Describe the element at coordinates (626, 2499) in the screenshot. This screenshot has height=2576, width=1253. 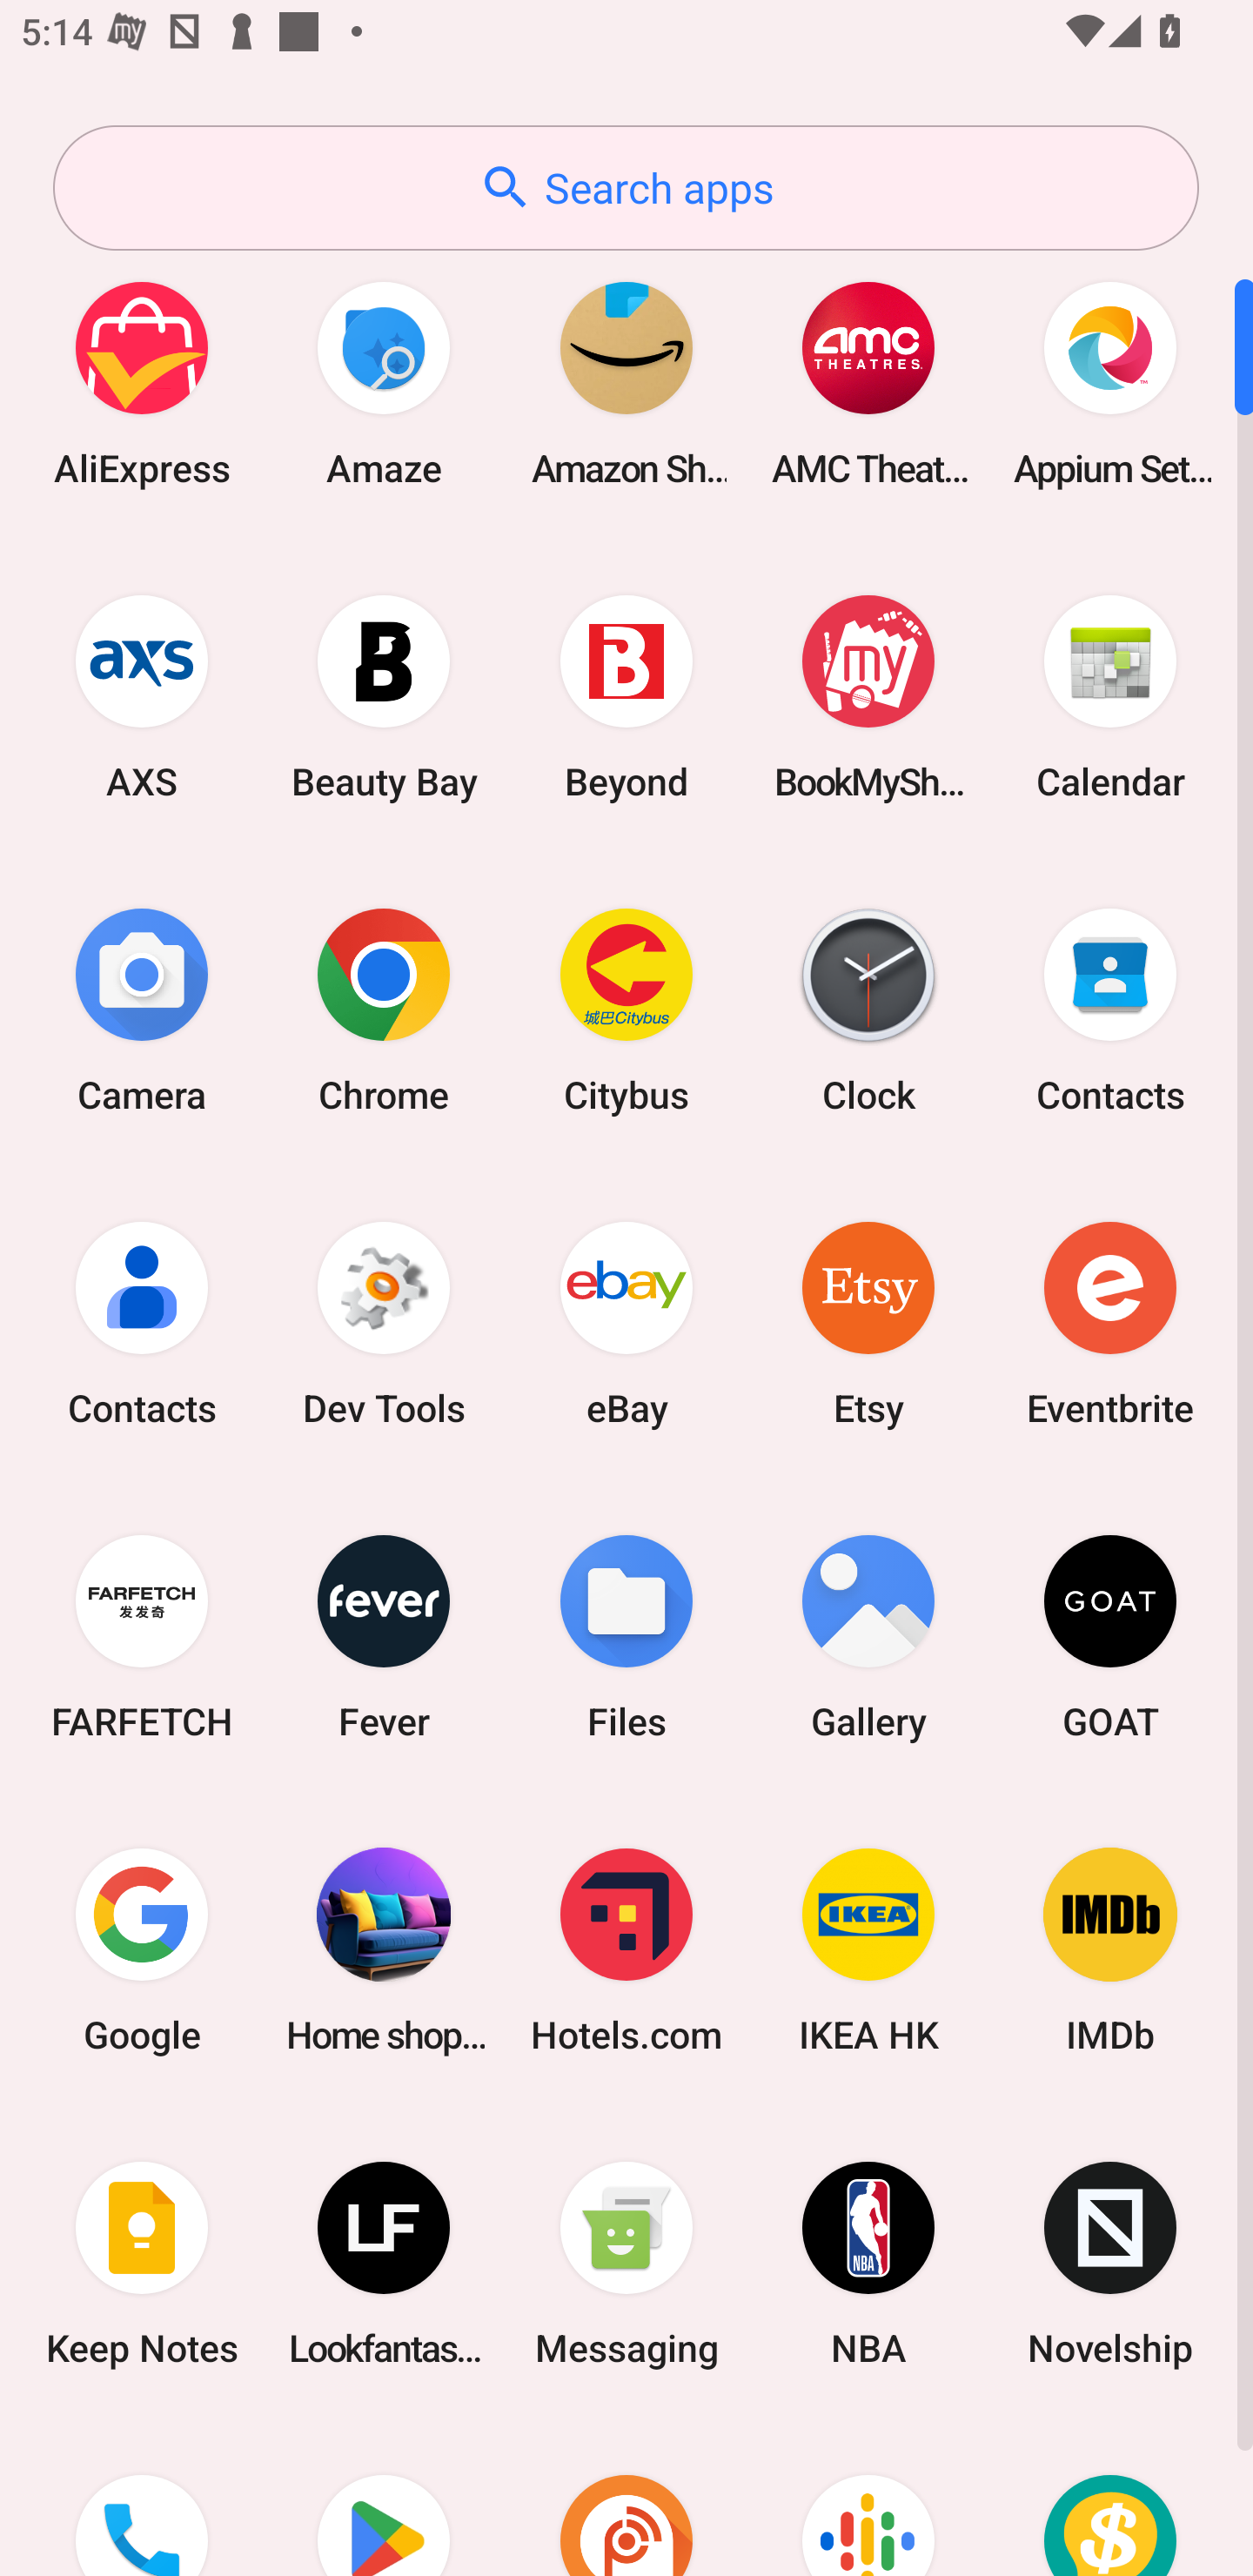
I see `Podcast Addict` at that location.